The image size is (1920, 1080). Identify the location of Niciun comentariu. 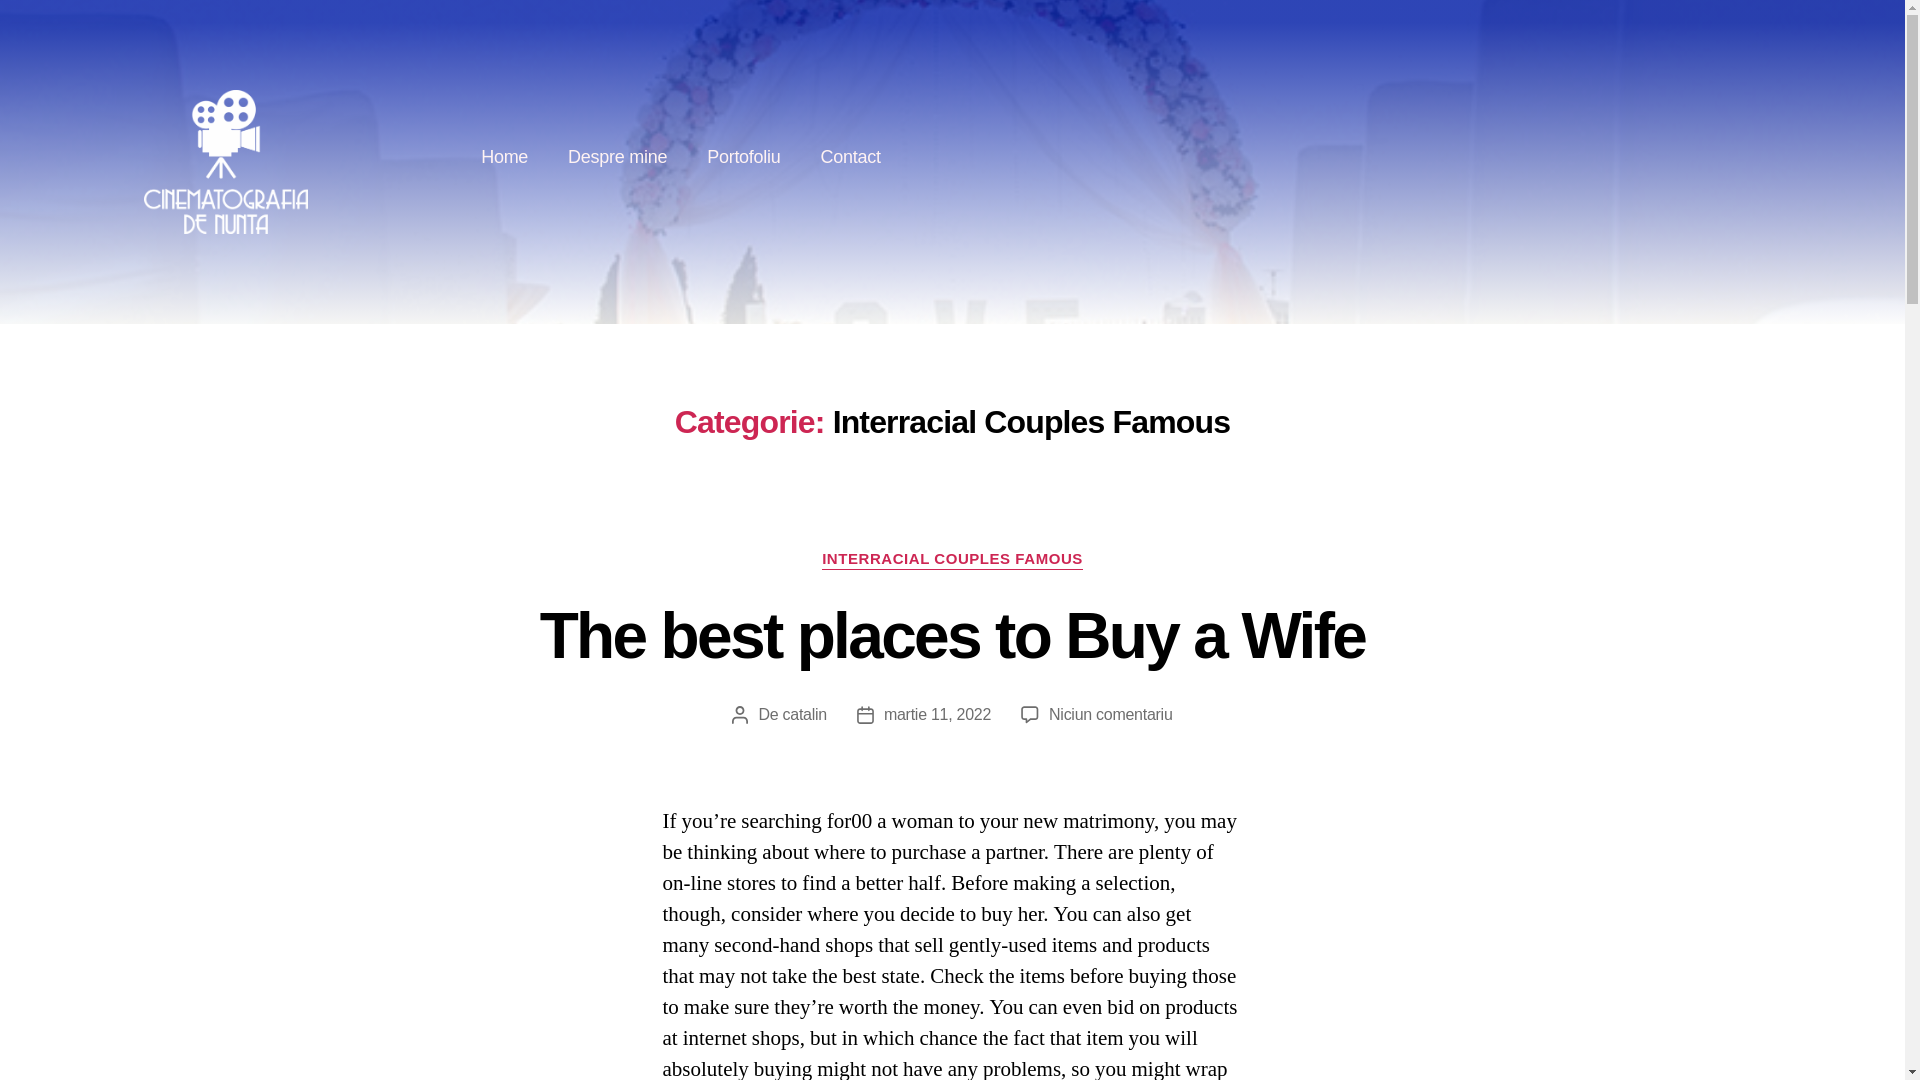
(1110, 714).